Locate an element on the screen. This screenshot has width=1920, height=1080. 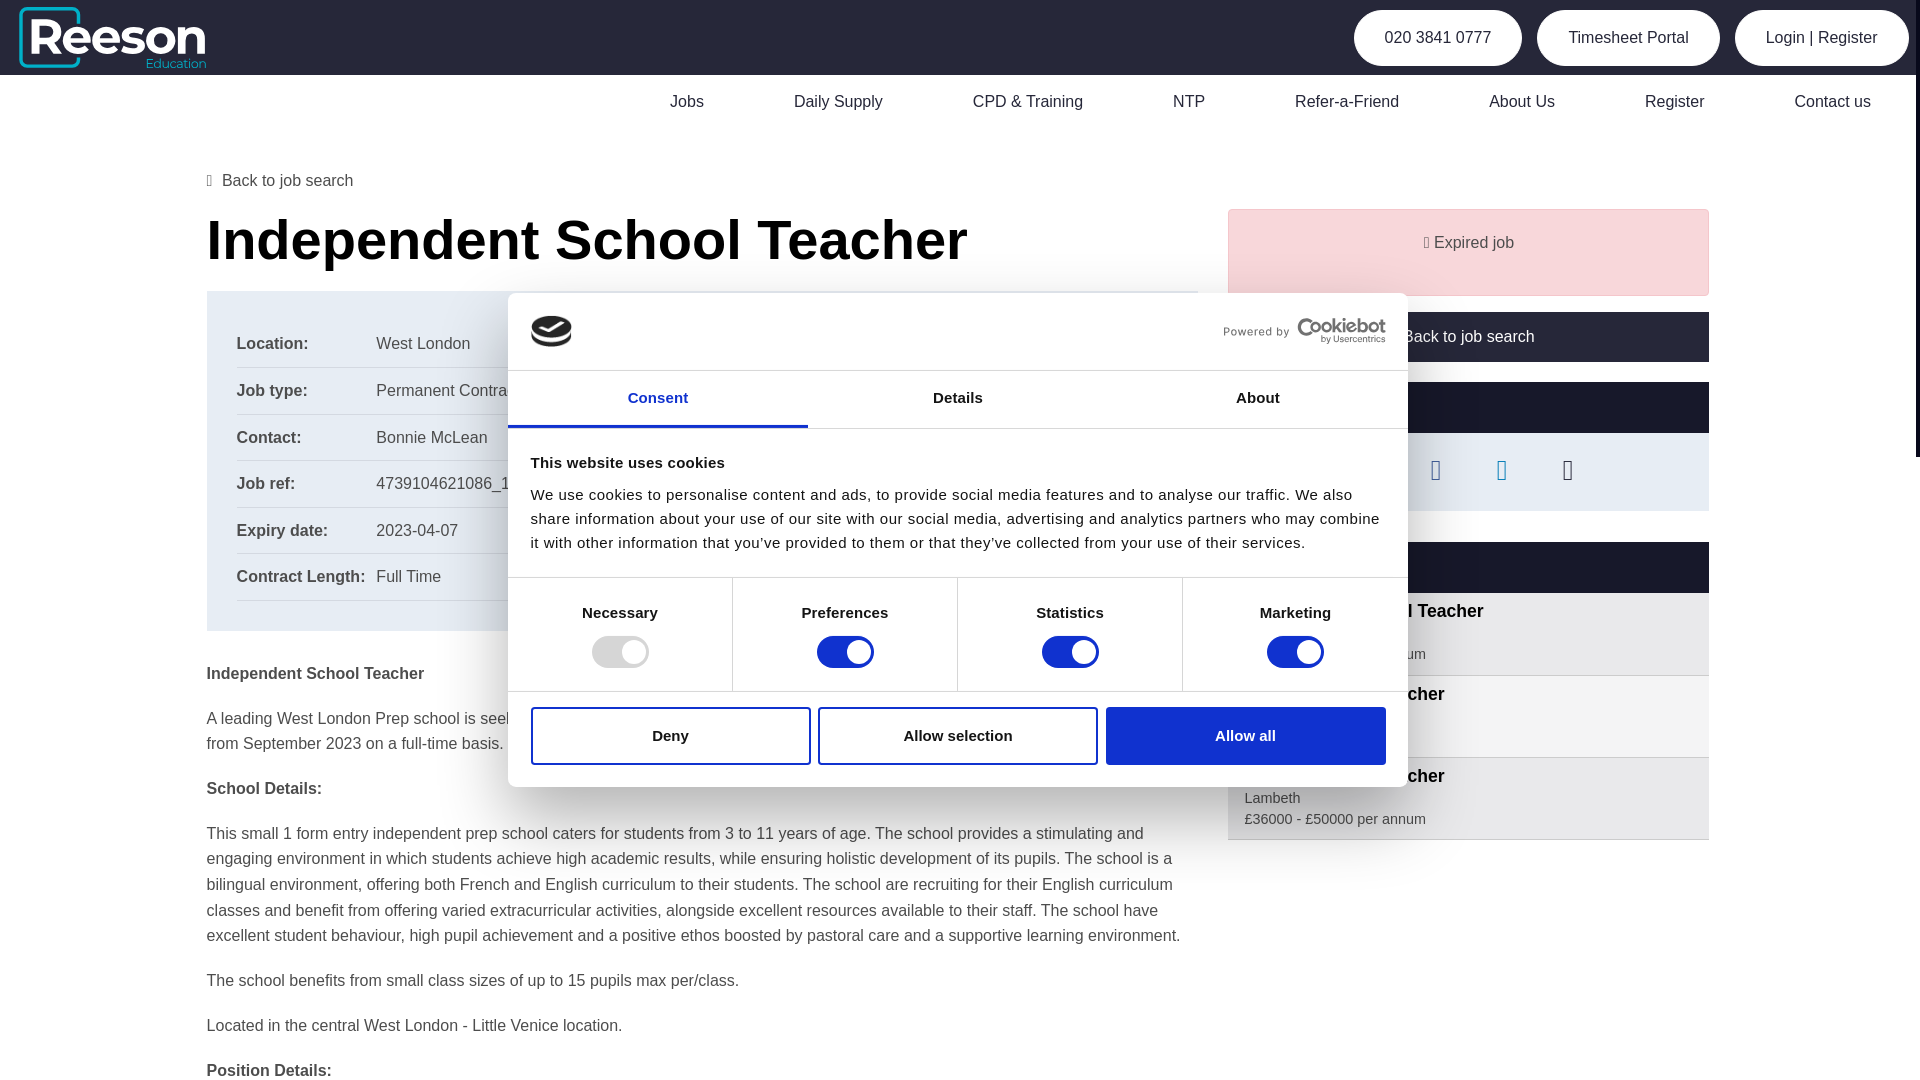
Go to the Homepage is located at coordinates (124, 37).